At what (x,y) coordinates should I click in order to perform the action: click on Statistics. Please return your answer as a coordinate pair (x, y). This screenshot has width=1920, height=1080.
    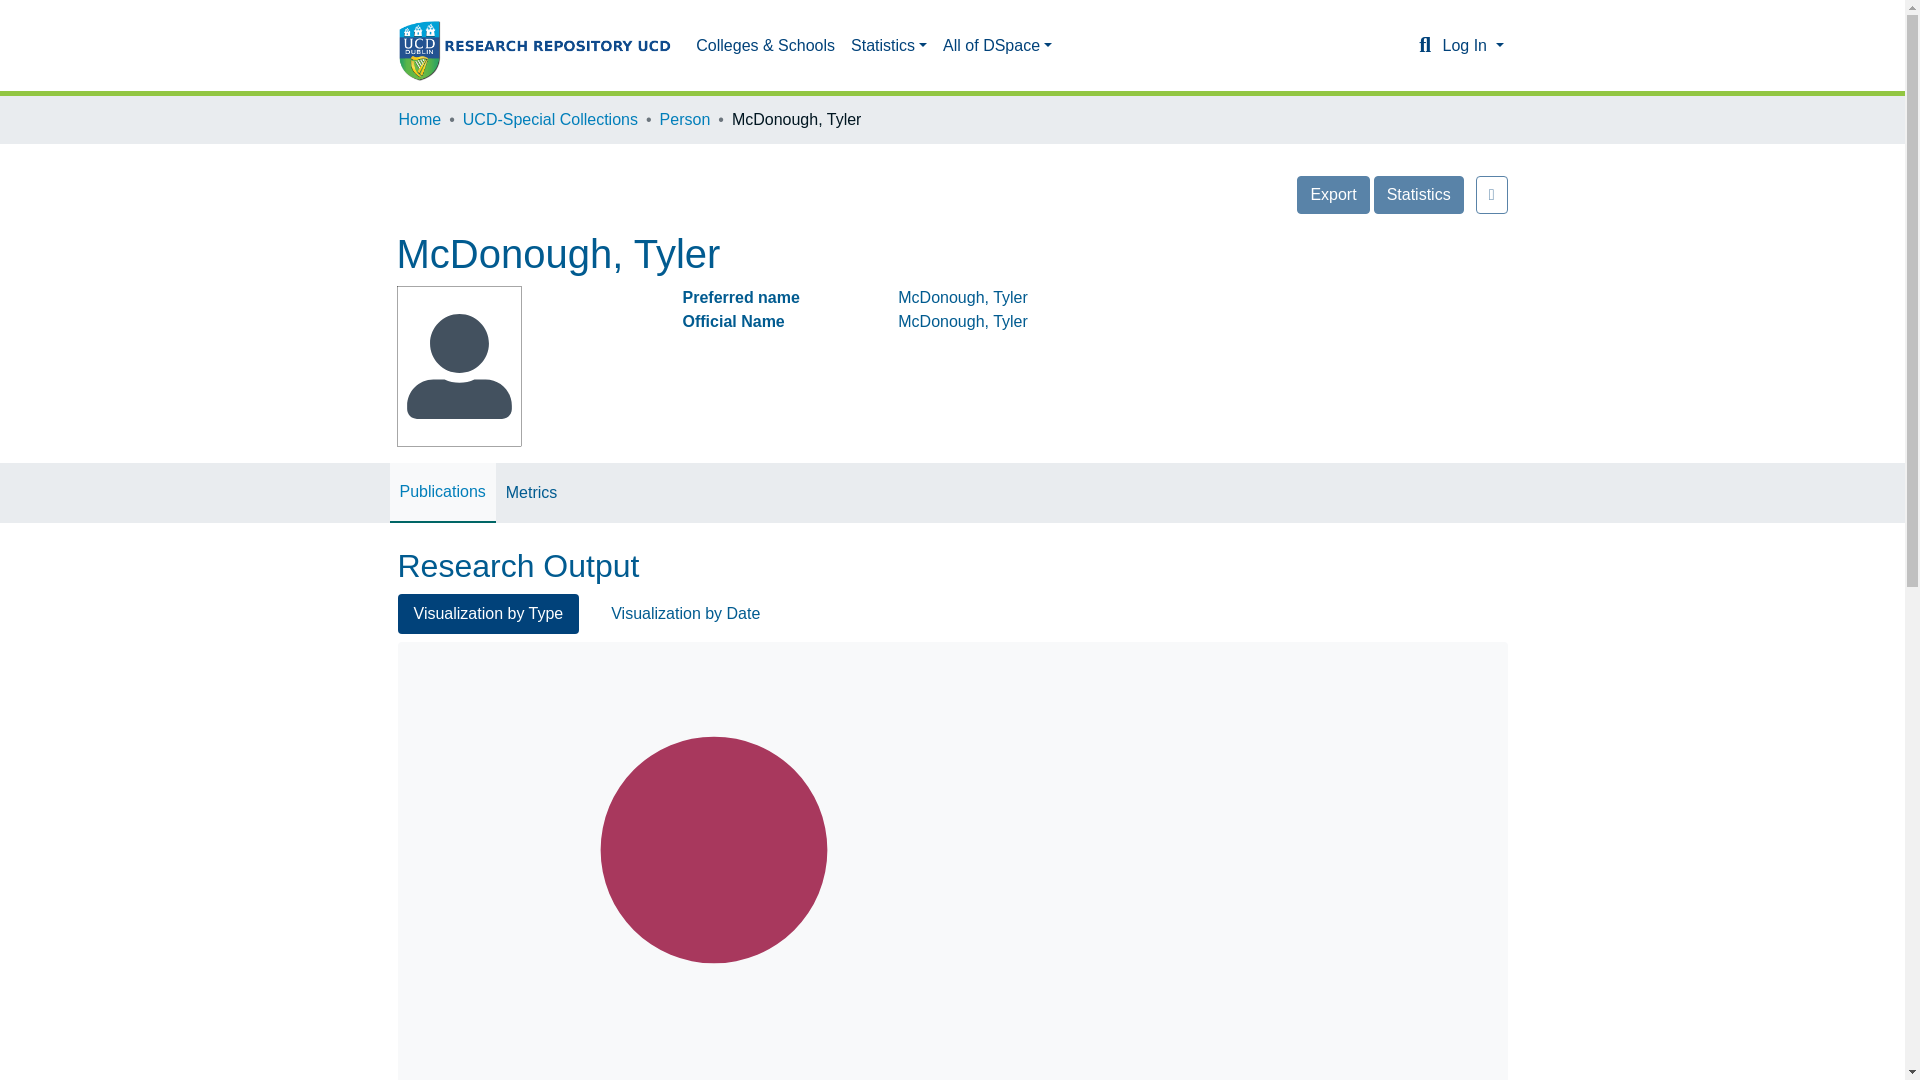
    Looking at the image, I should click on (1418, 194).